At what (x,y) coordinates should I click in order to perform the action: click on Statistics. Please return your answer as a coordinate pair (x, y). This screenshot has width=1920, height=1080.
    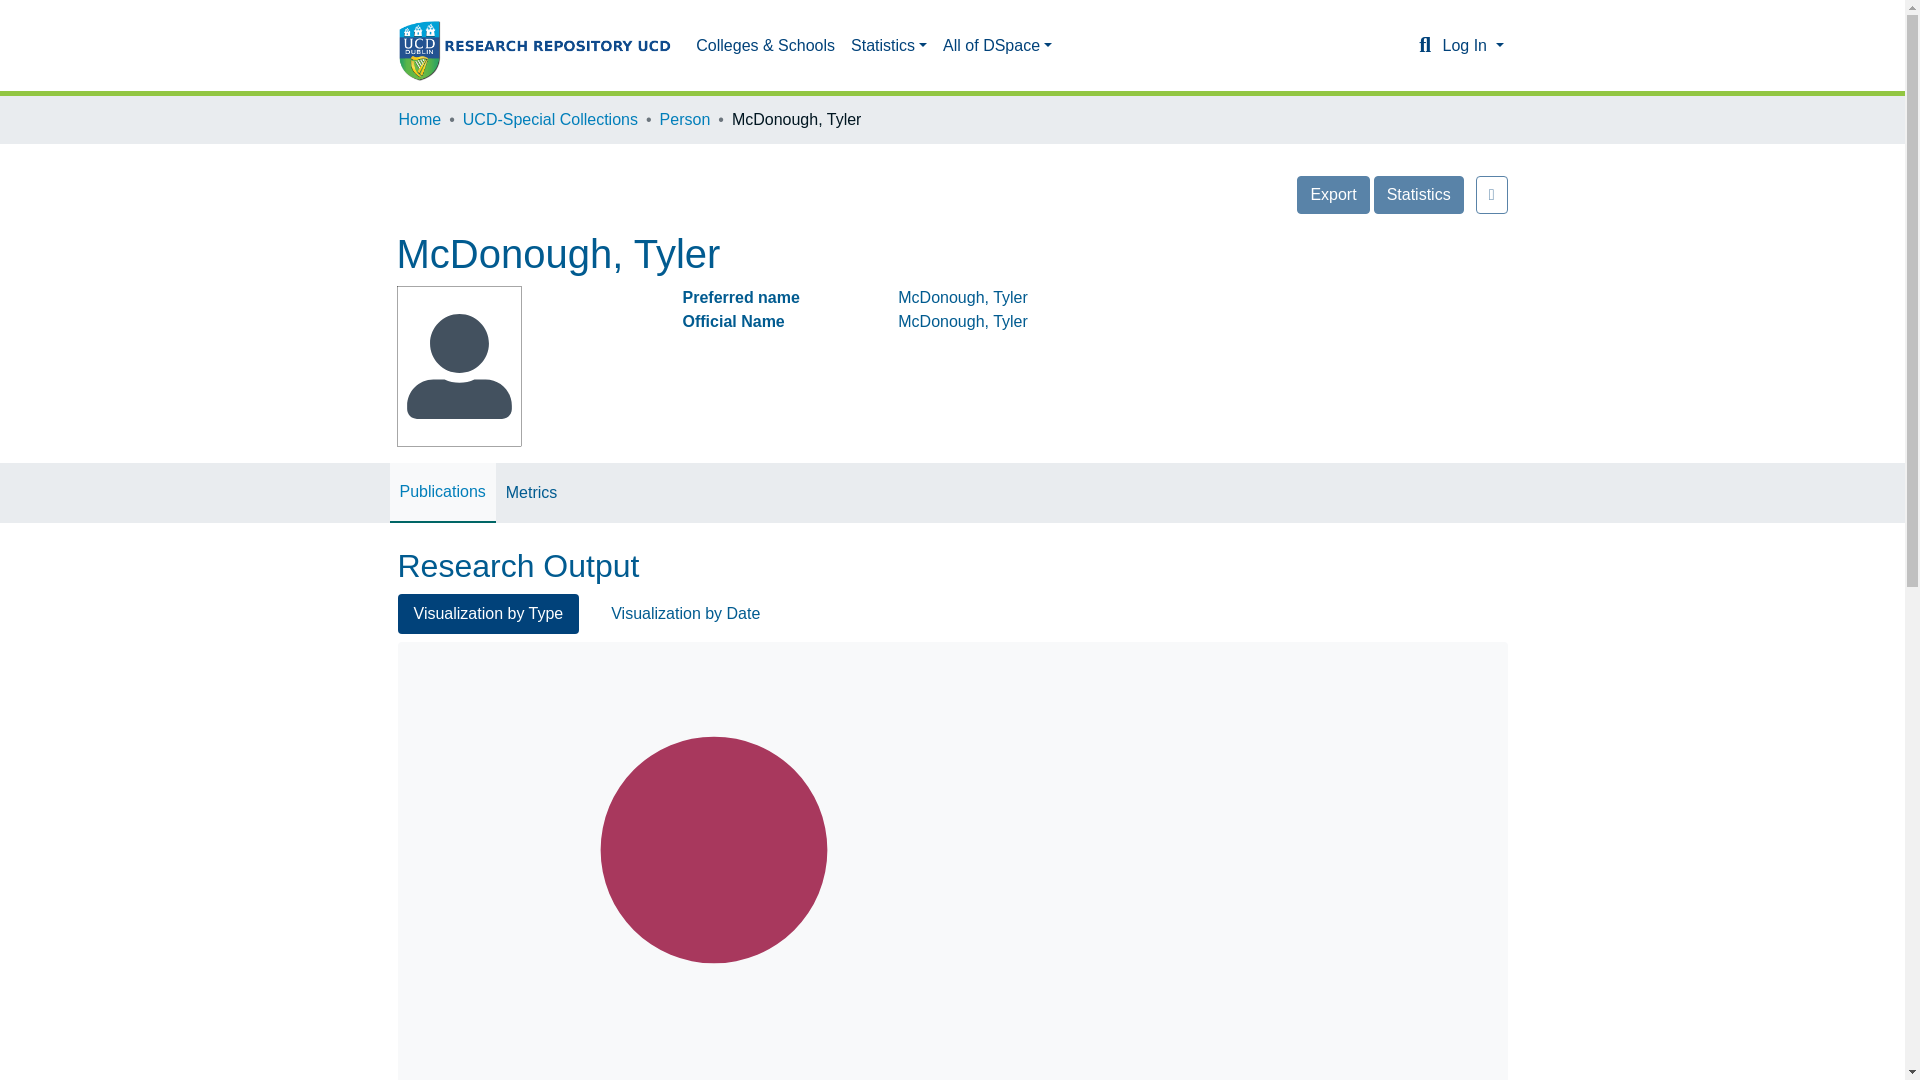
    Looking at the image, I should click on (1418, 194).